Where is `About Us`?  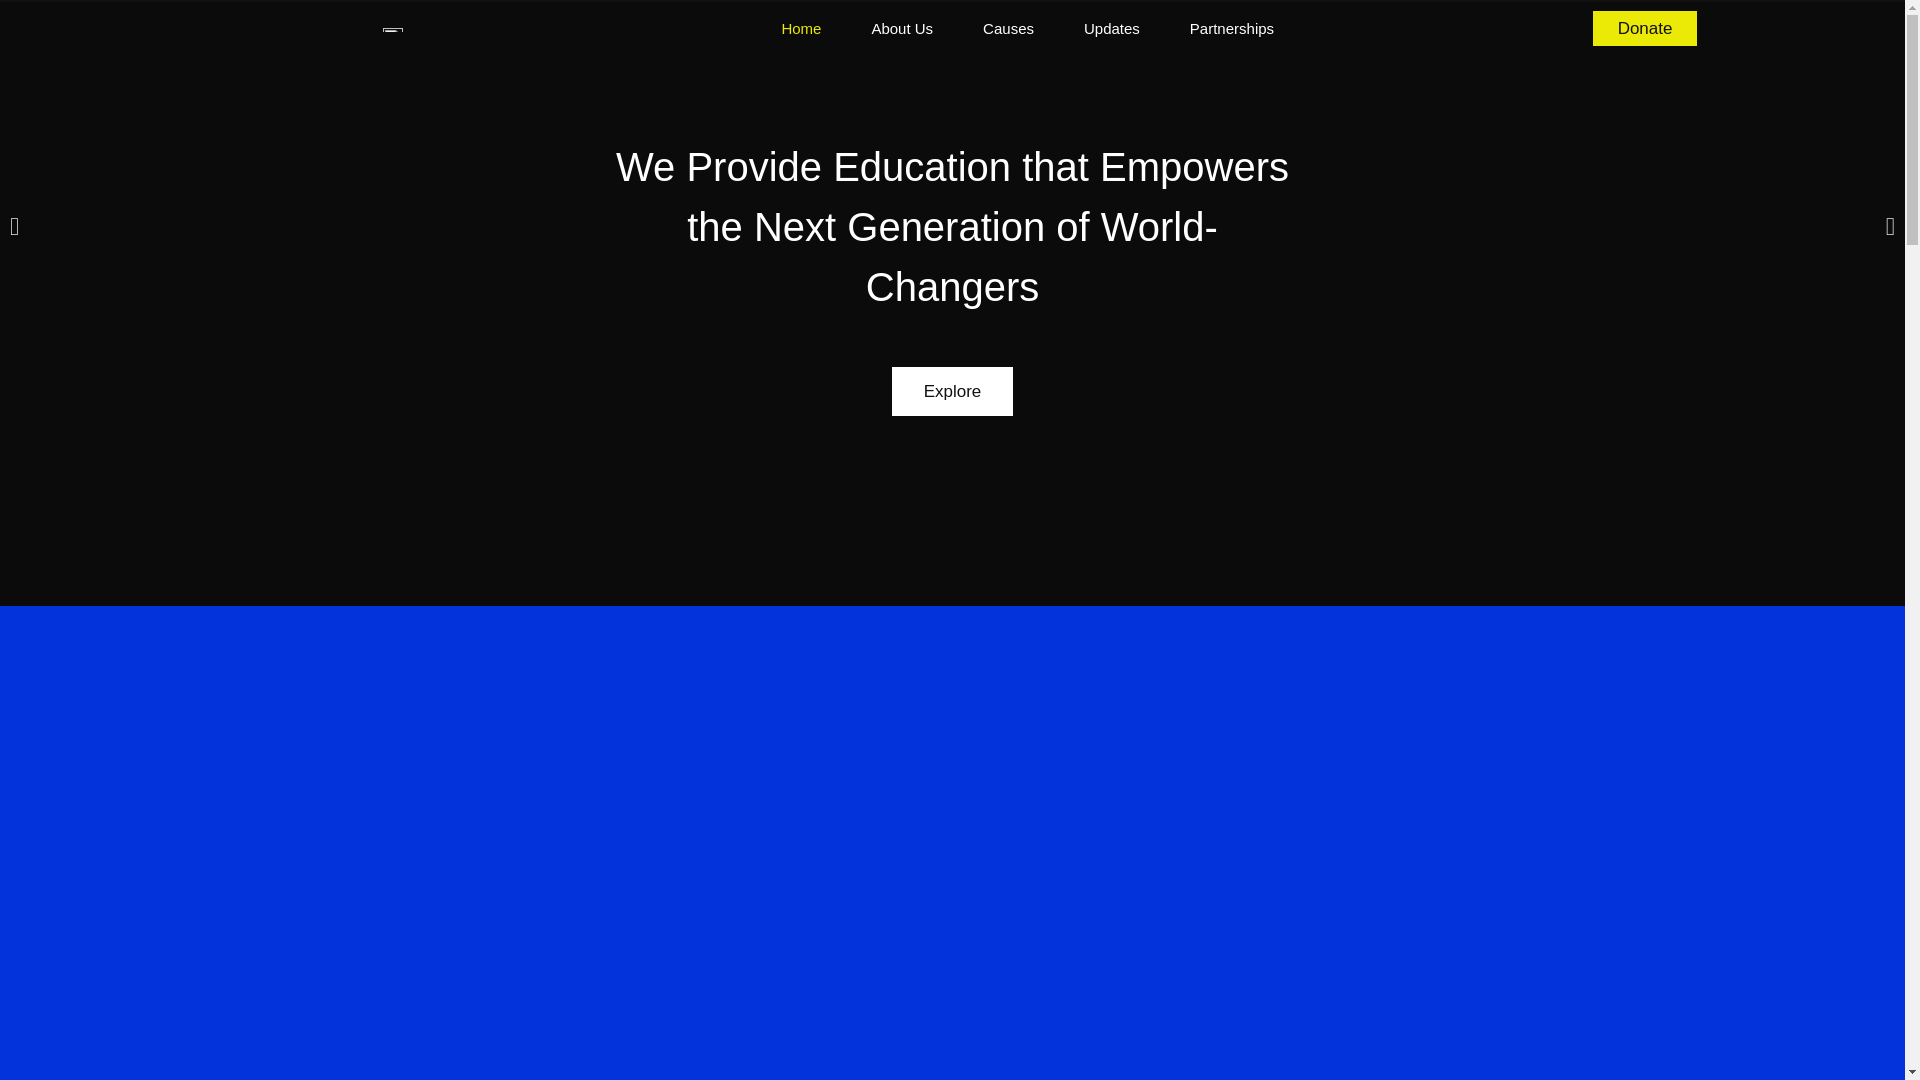
About Us is located at coordinates (902, 28).